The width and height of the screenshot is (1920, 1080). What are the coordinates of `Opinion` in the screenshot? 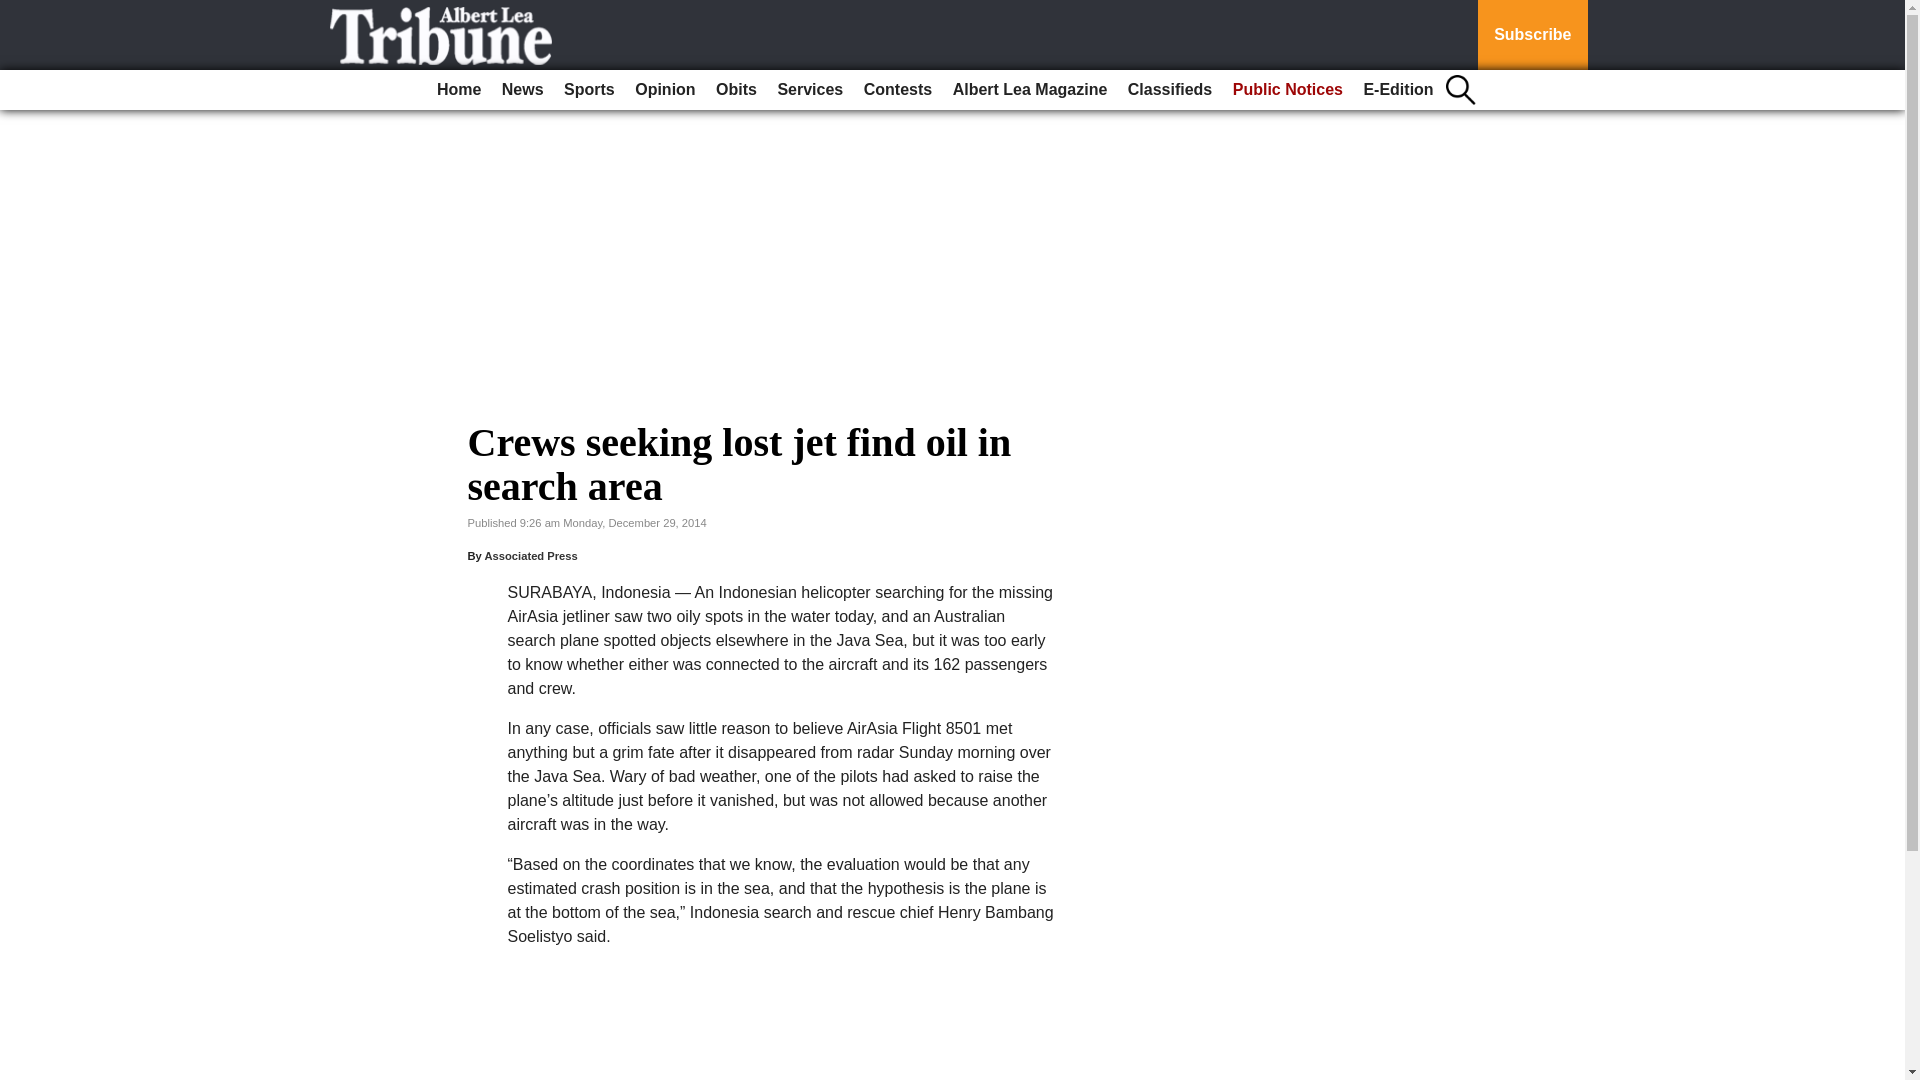 It's located at (664, 90).